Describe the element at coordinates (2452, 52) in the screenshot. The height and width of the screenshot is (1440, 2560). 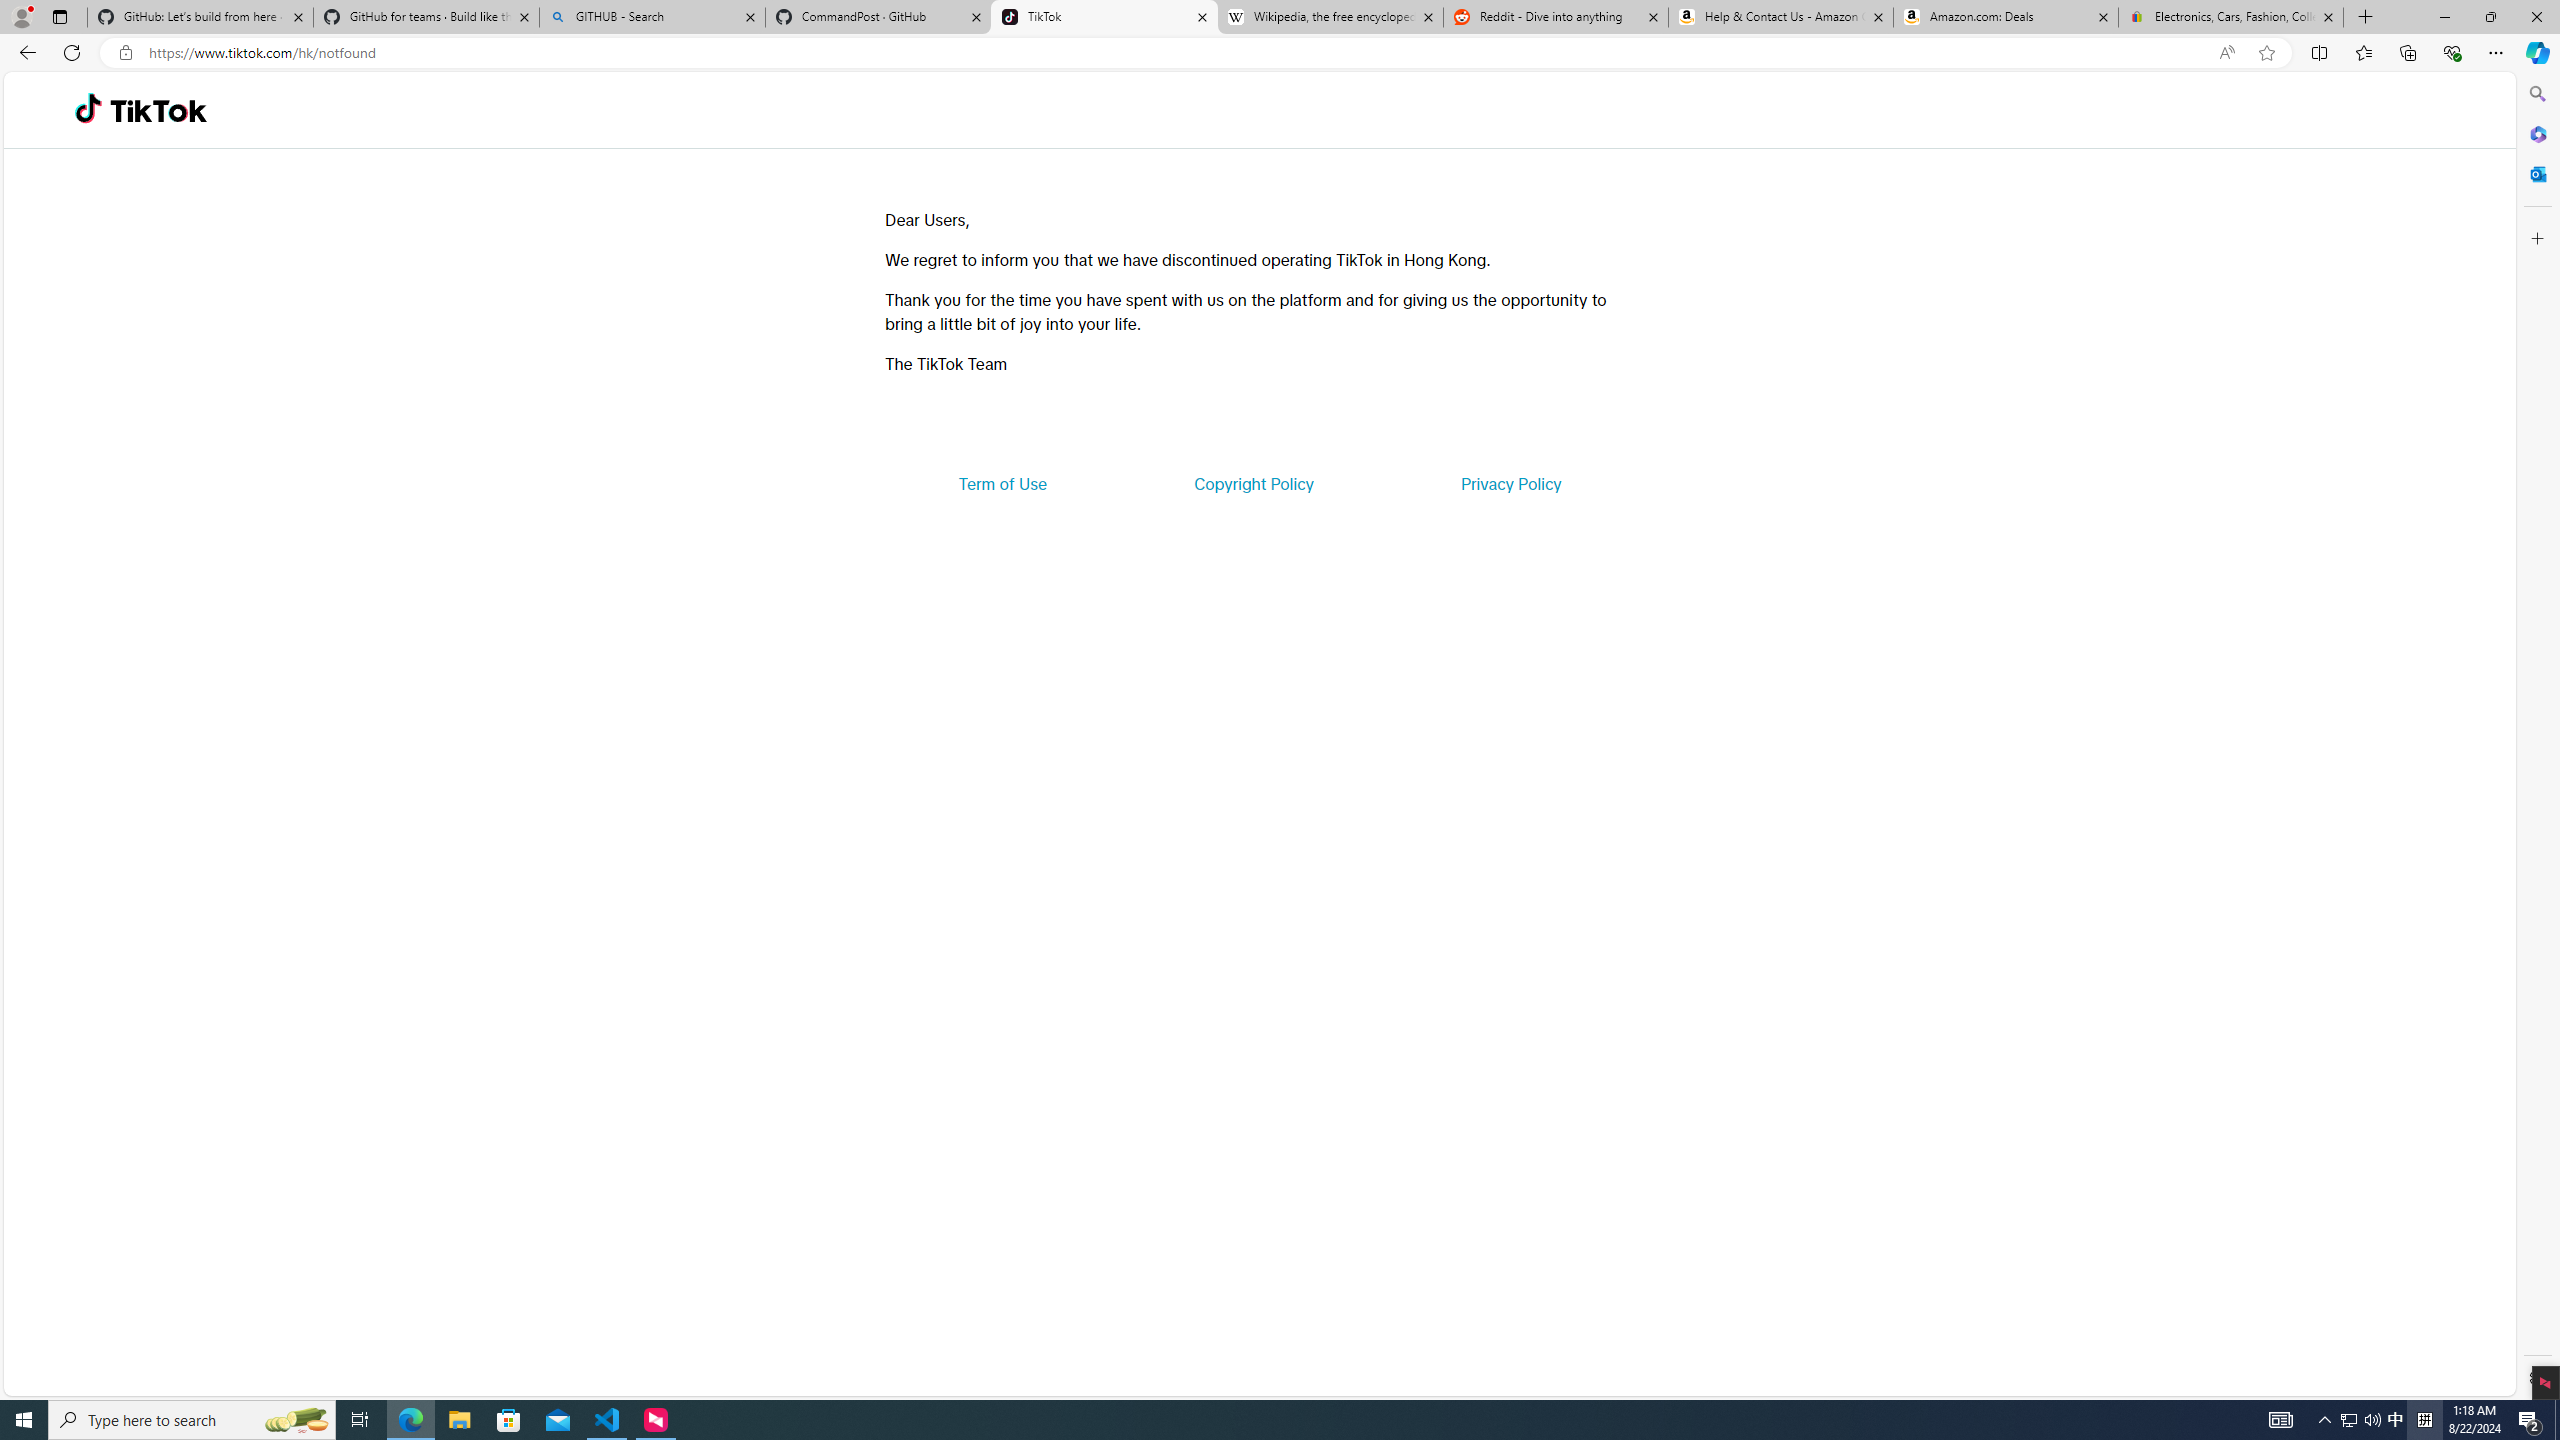
I see `Browser essentials` at that location.